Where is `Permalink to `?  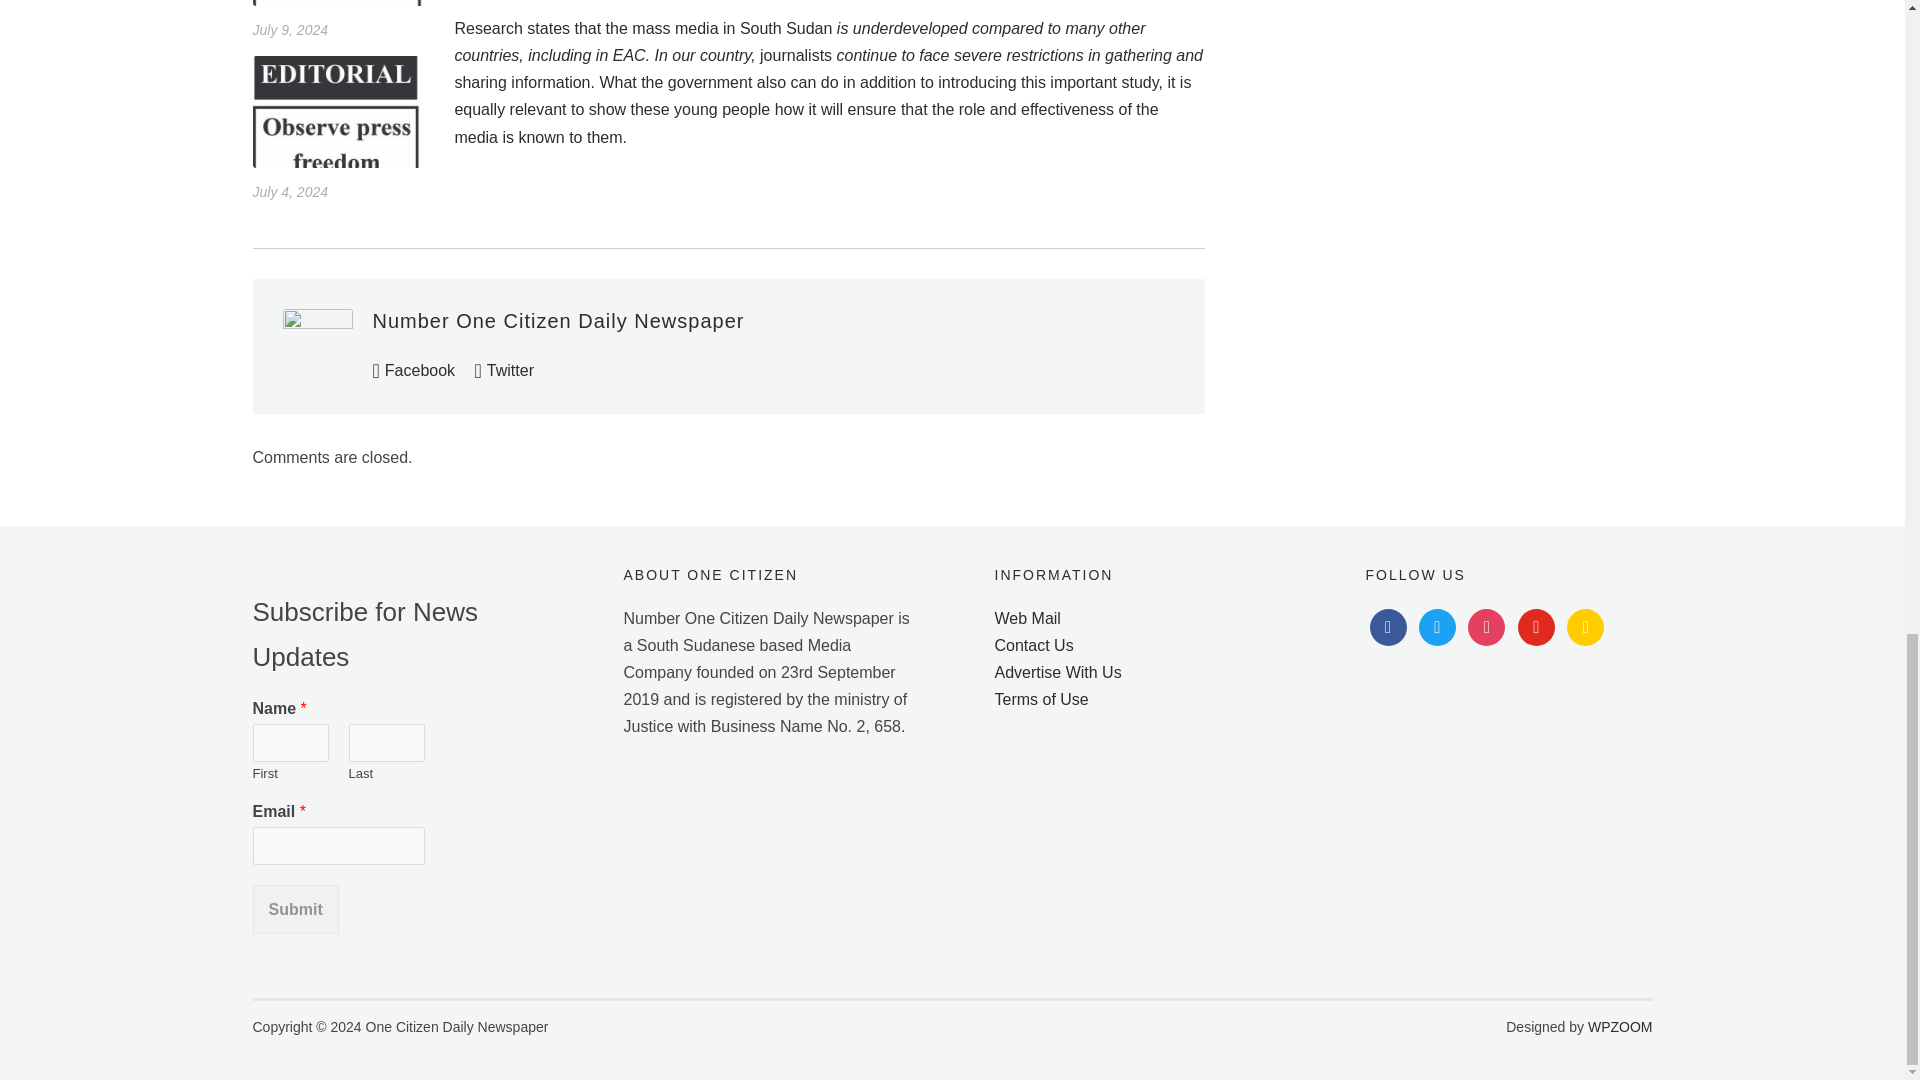 Permalink to  is located at coordinates (336, 3).